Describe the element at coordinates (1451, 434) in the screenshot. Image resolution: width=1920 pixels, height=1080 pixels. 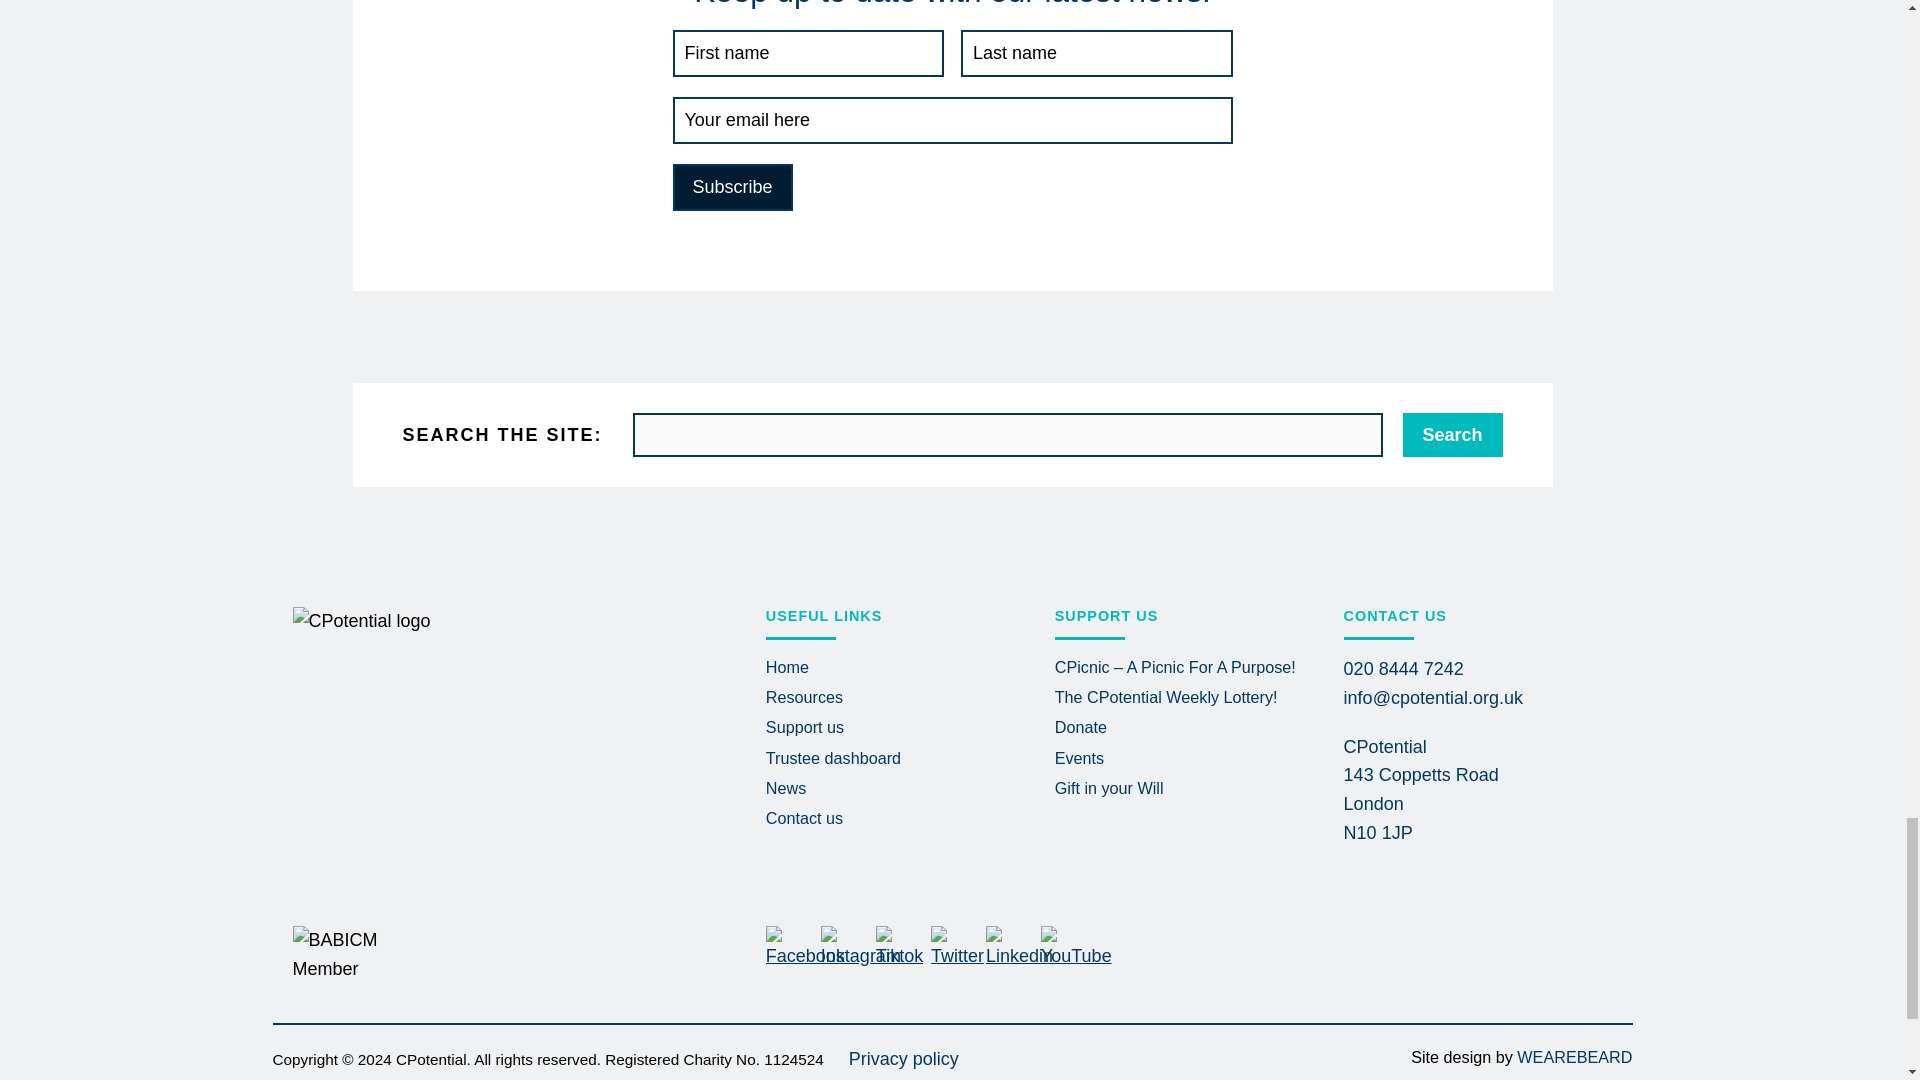
I see `Search` at that location.